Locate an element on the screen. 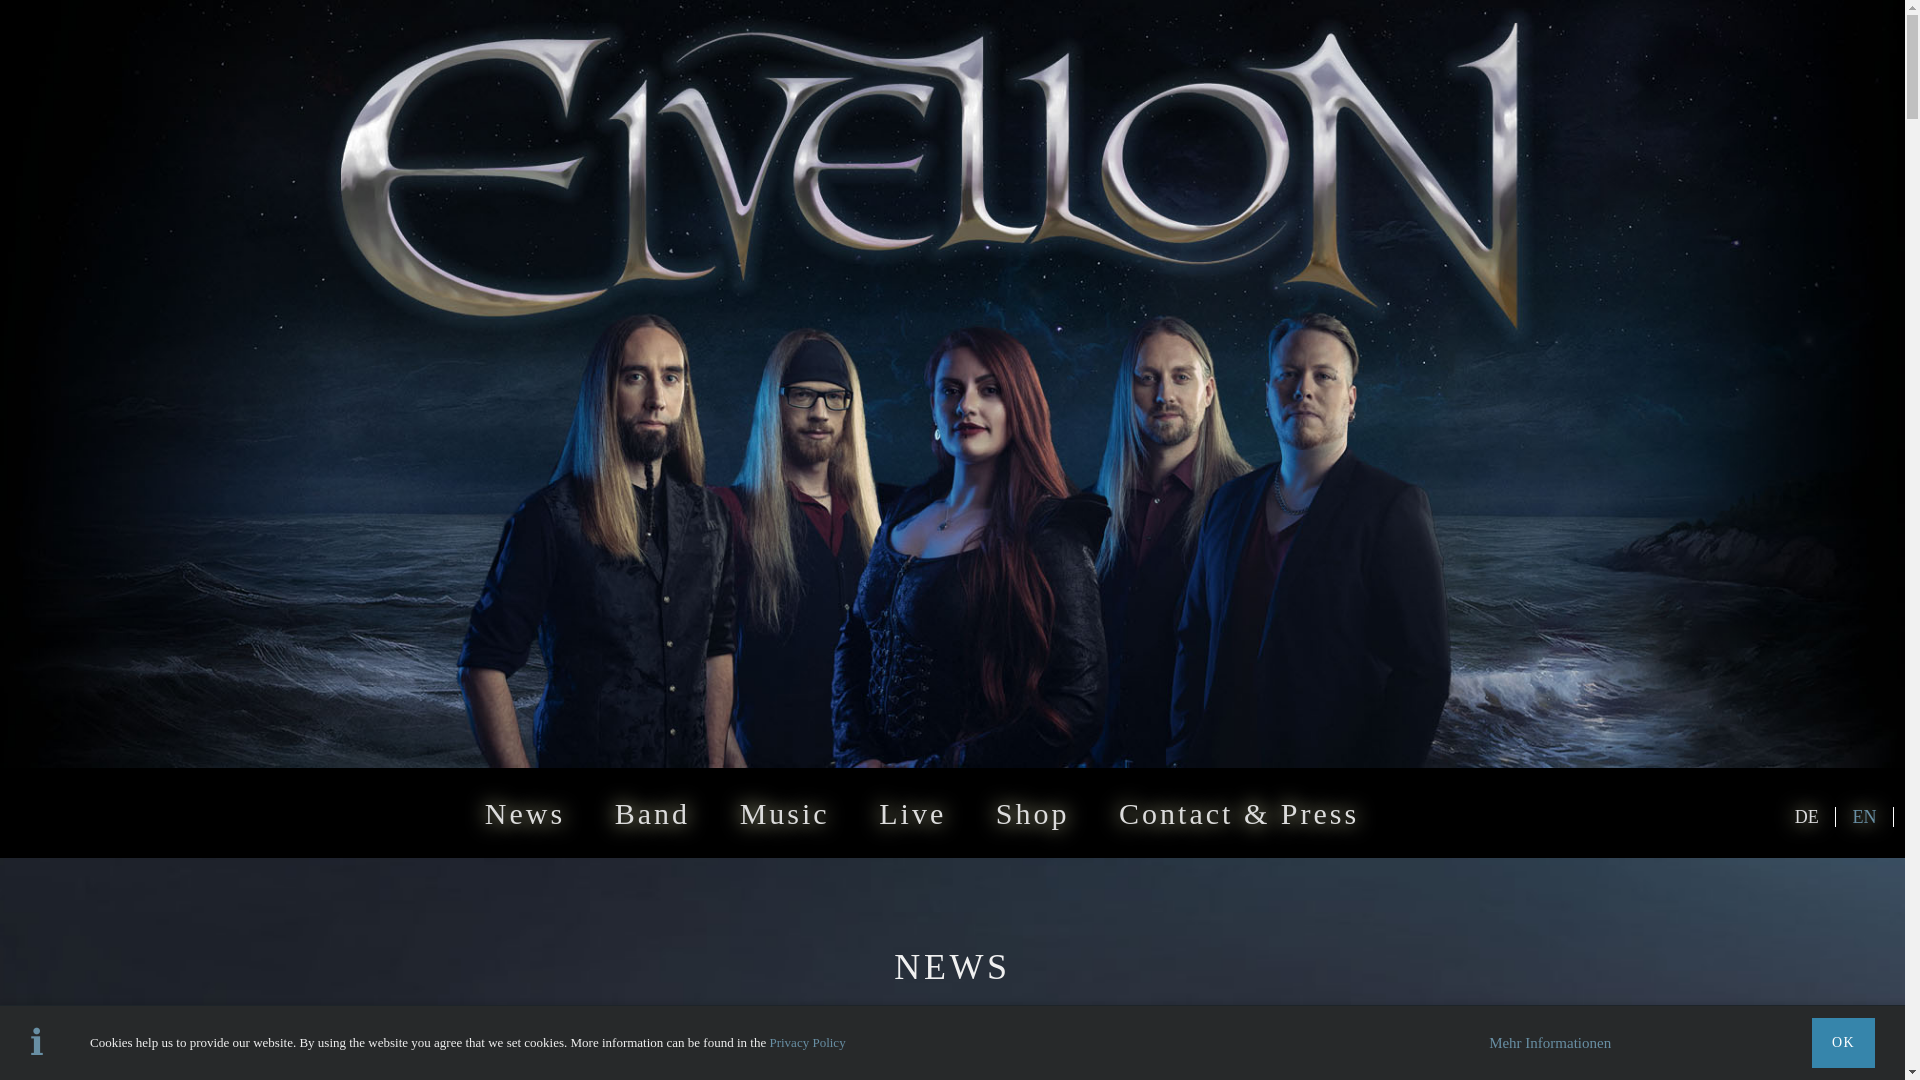  OK is located at coordinates (1844, 1043).